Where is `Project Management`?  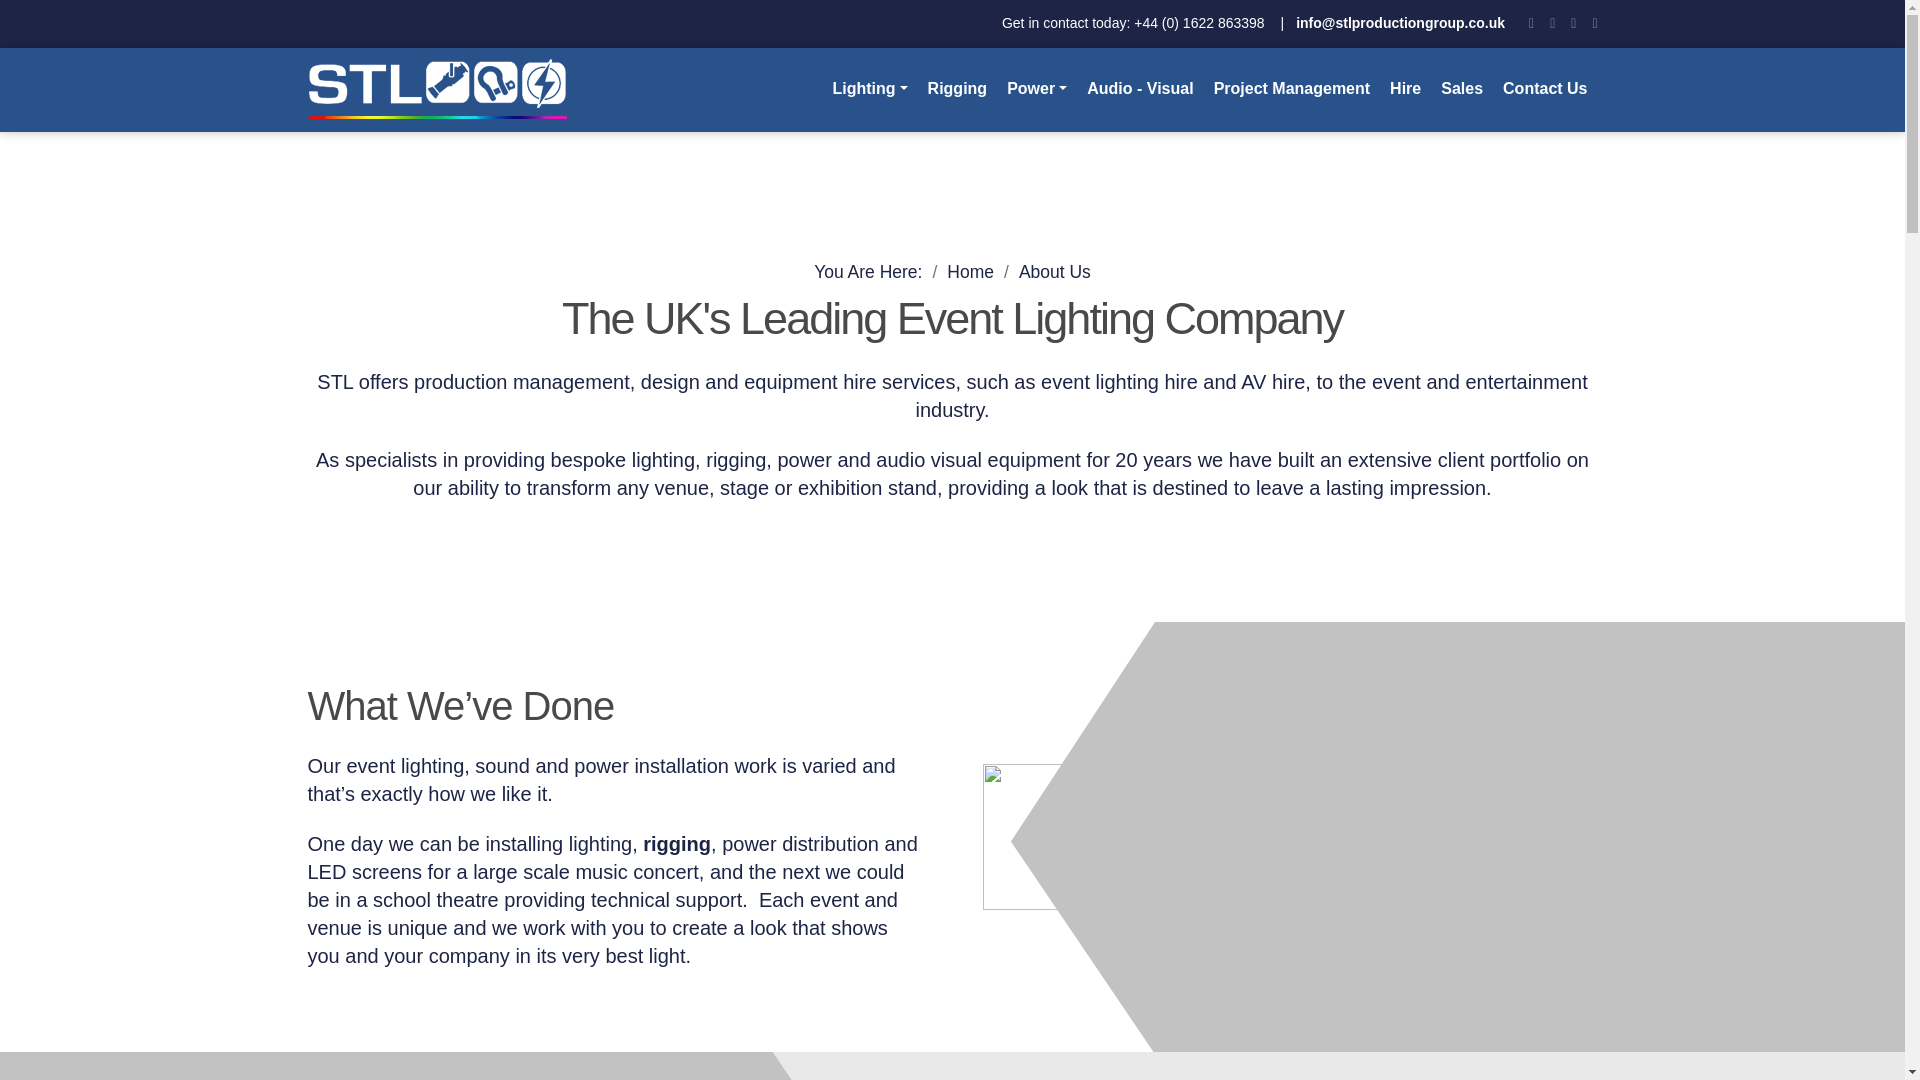 Project Management is located at coordinates (1292, 88).